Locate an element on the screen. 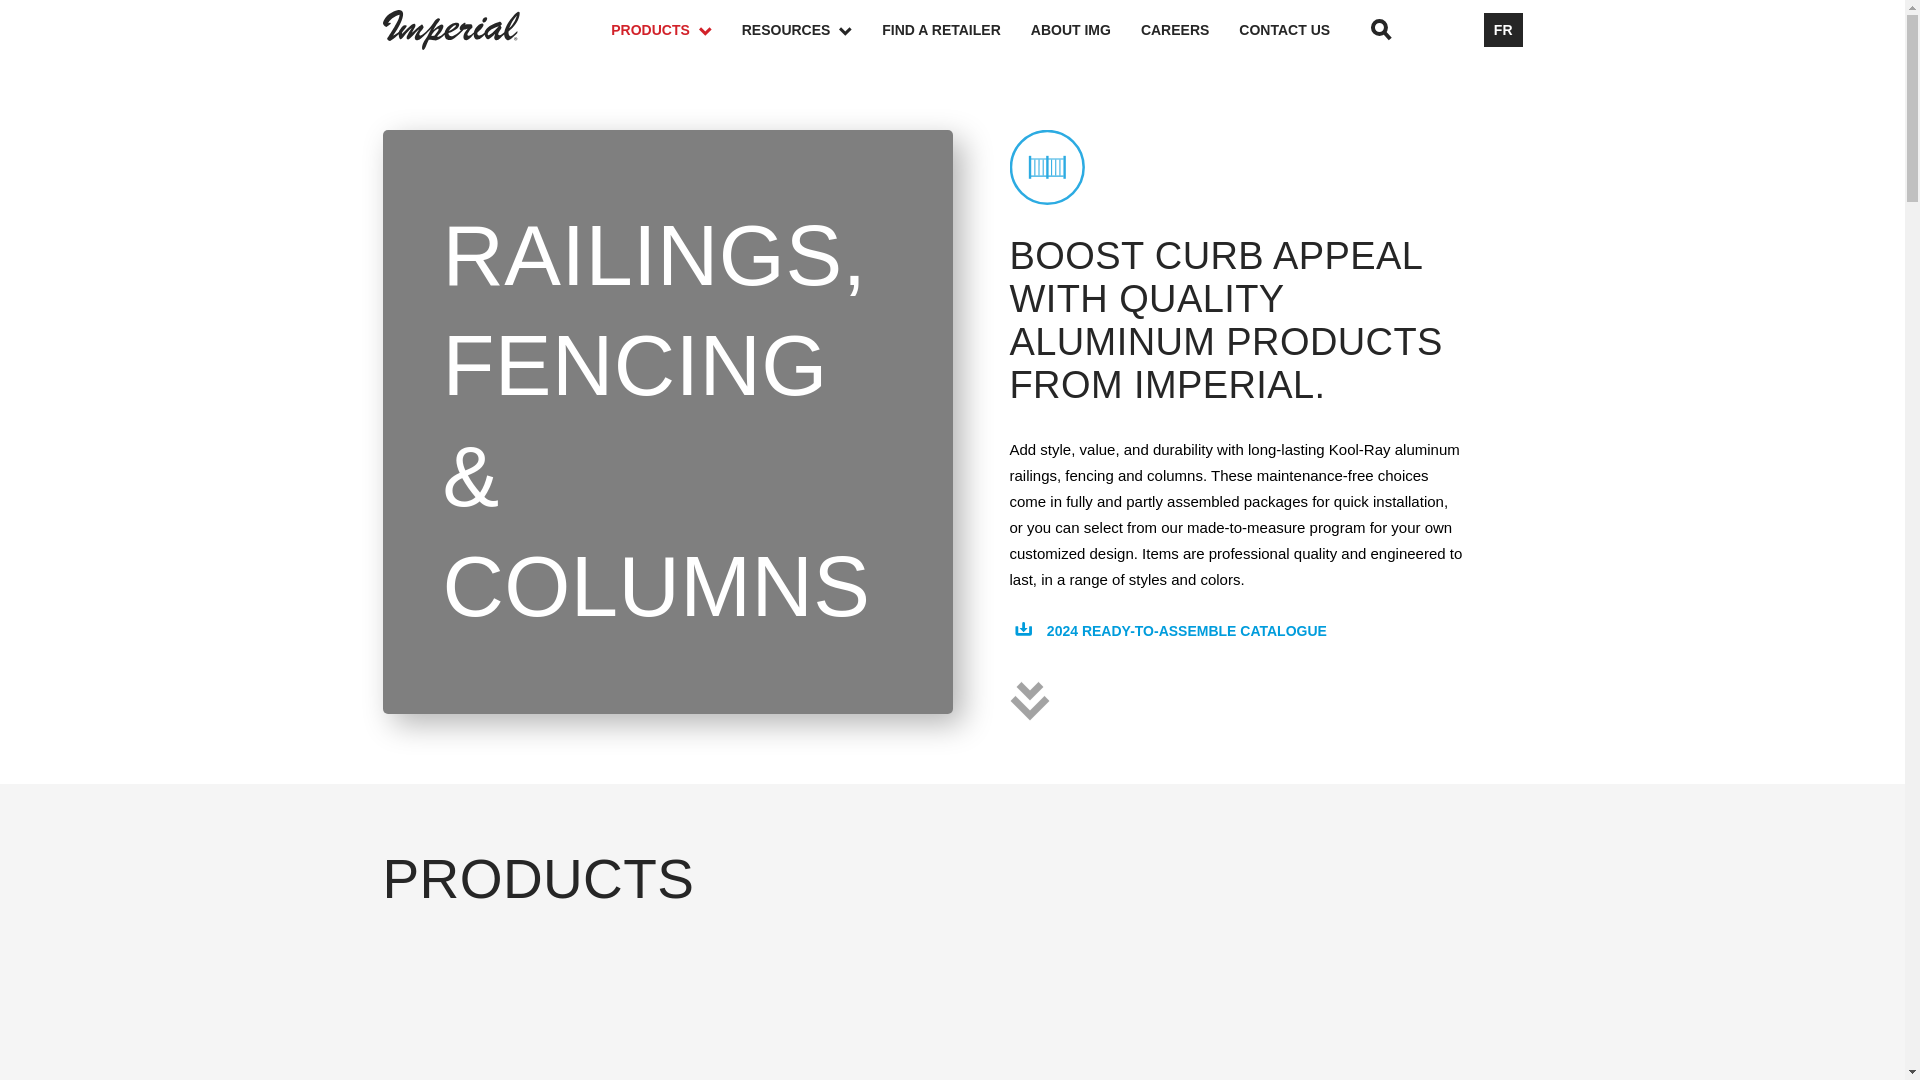 The height and width of the screenshot is (1080, 1920). CAREERS is located at coordinates (1189, 29).